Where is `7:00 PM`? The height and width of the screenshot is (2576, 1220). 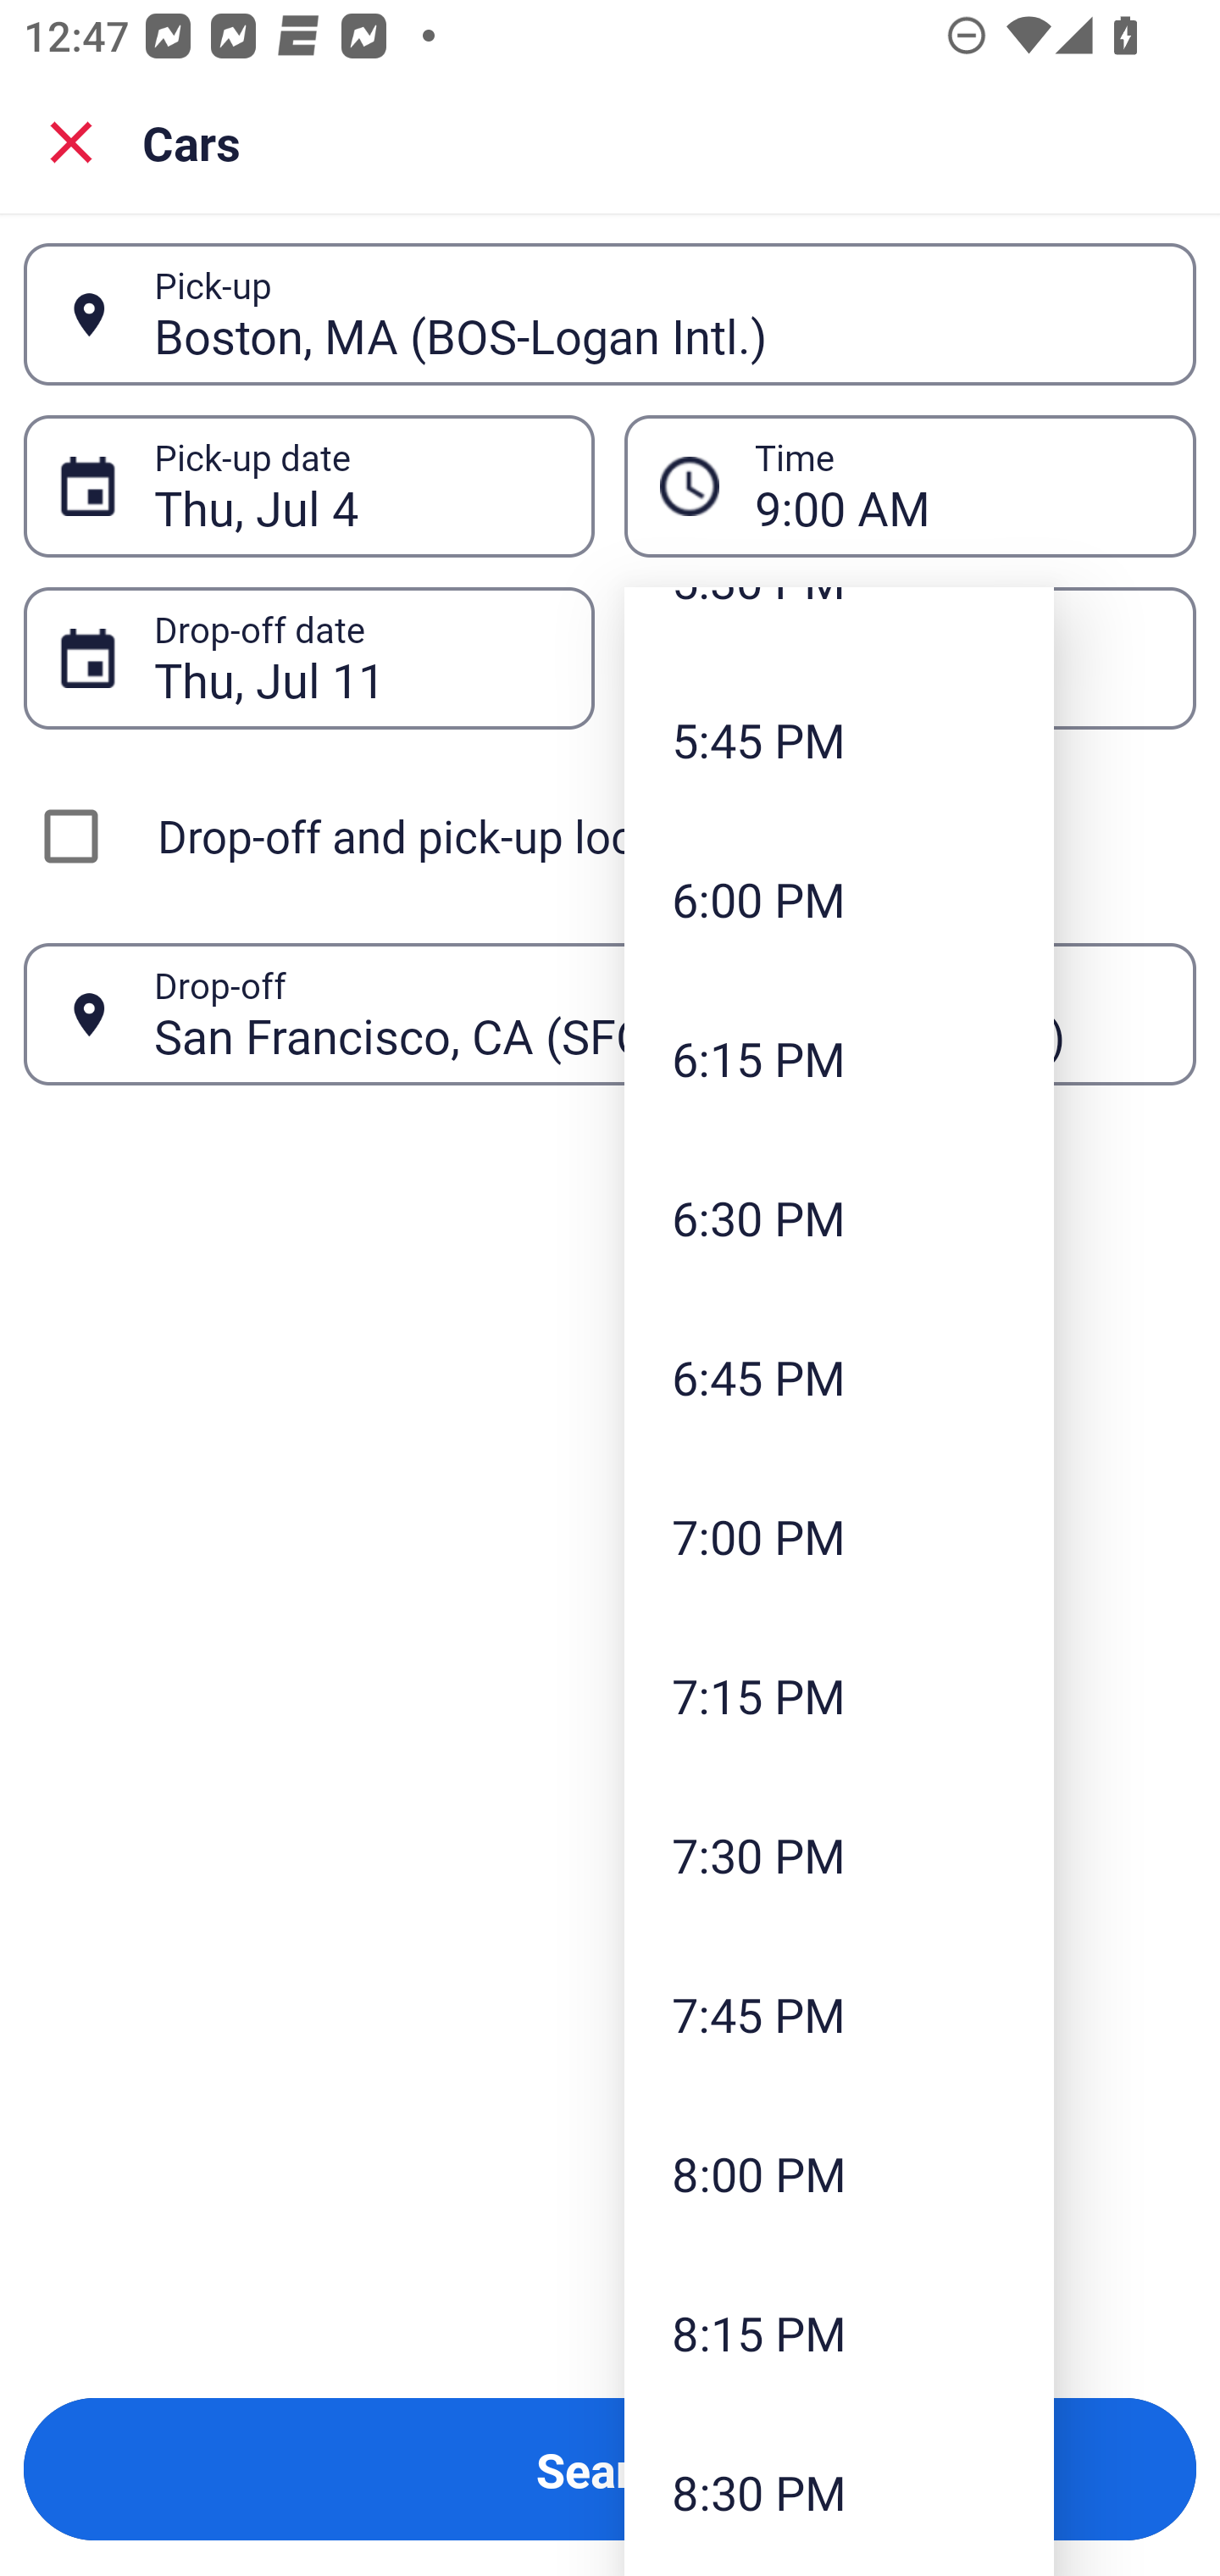
7:00 PM is located at coordinates (839, 1535).